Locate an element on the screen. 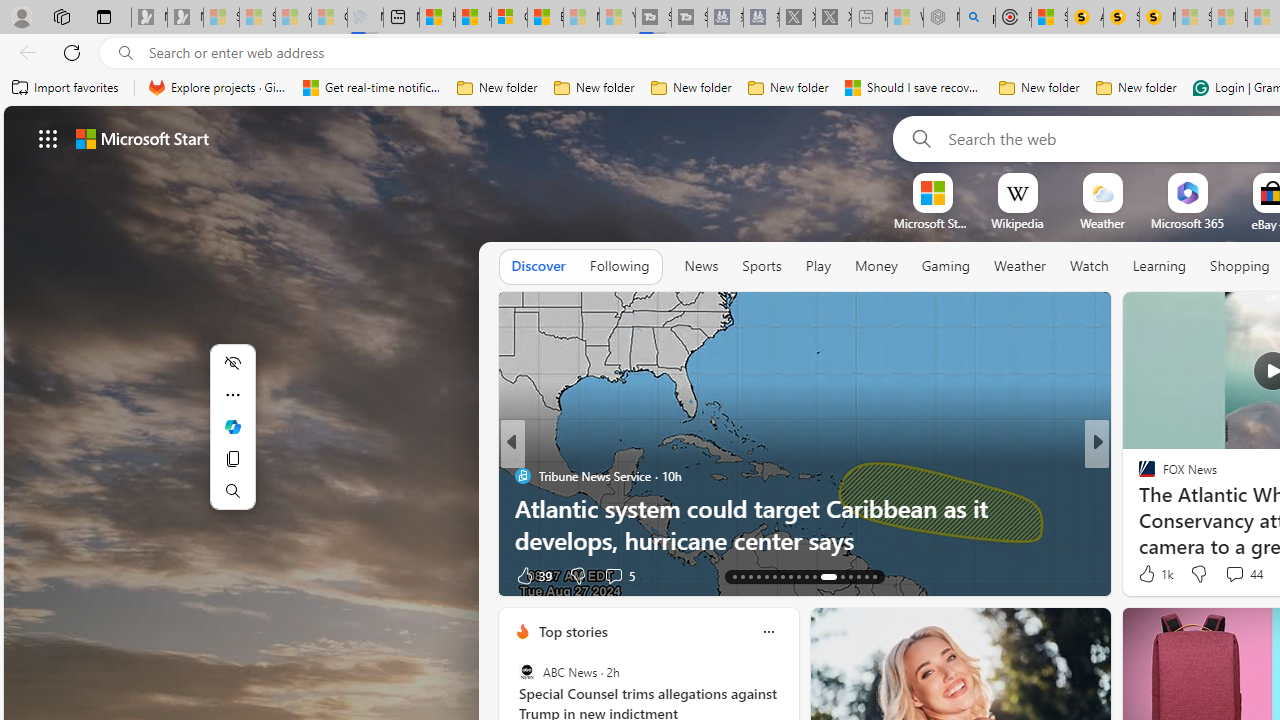  Michelle Starr, Senior Journalist at ScienceAlert is located at coordinates (1158, 18).